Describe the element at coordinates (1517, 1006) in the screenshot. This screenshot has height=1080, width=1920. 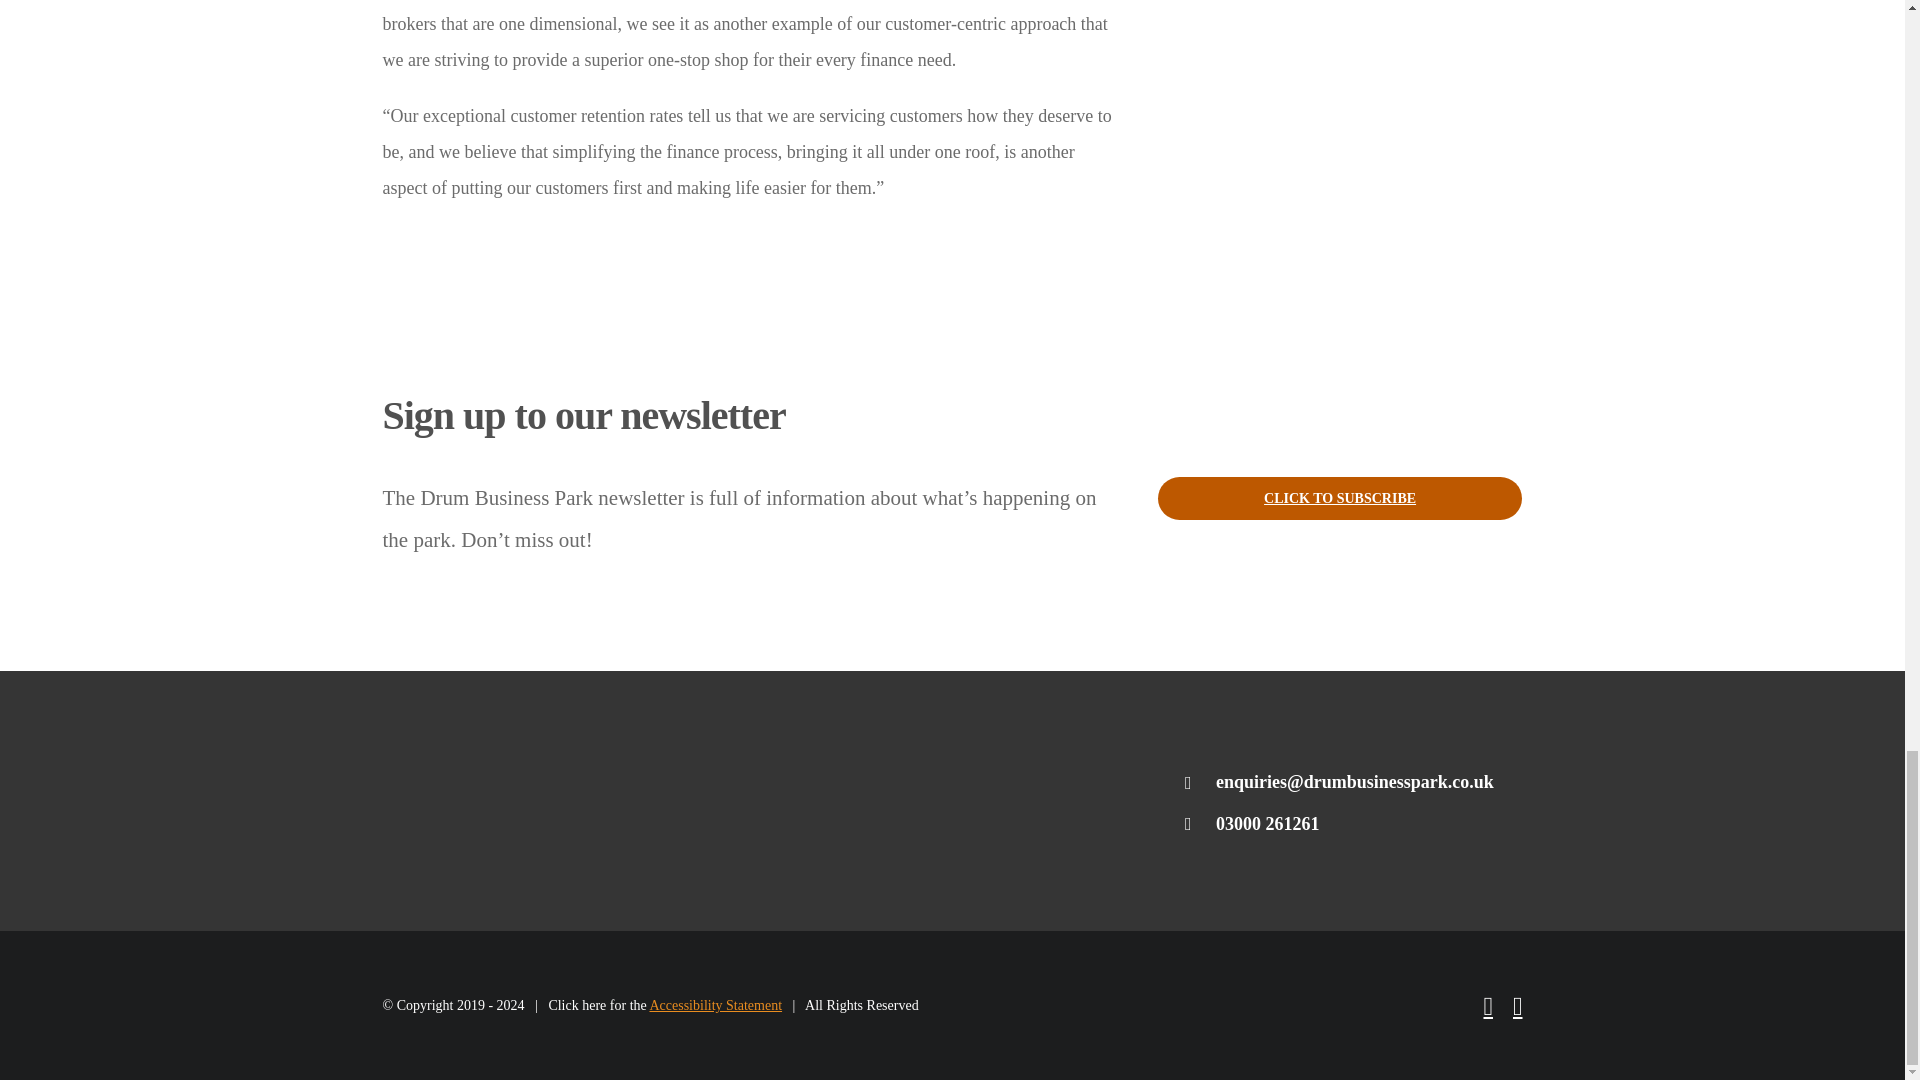
I see `Twitter` at that location.